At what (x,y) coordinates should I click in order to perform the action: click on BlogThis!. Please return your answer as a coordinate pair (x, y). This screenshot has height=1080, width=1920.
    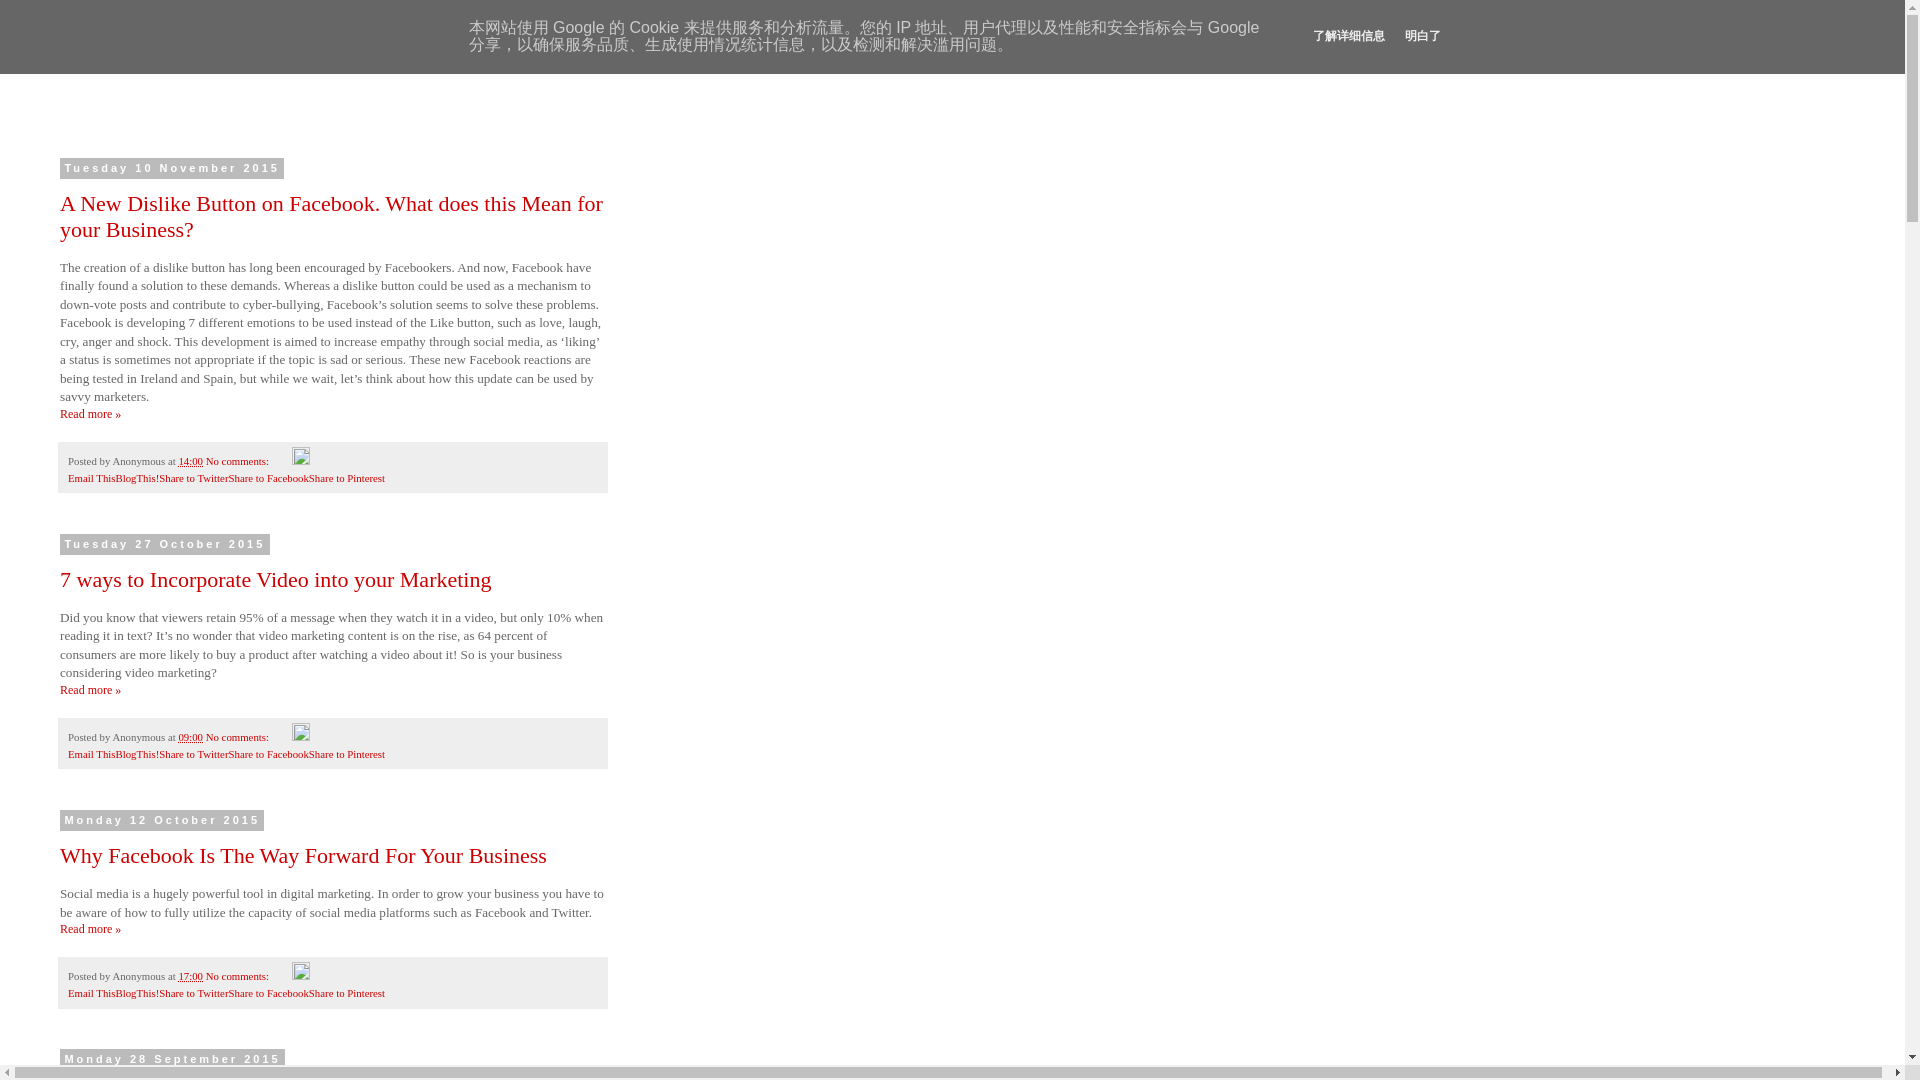
    Looking at the image, I should click on (137, 754).